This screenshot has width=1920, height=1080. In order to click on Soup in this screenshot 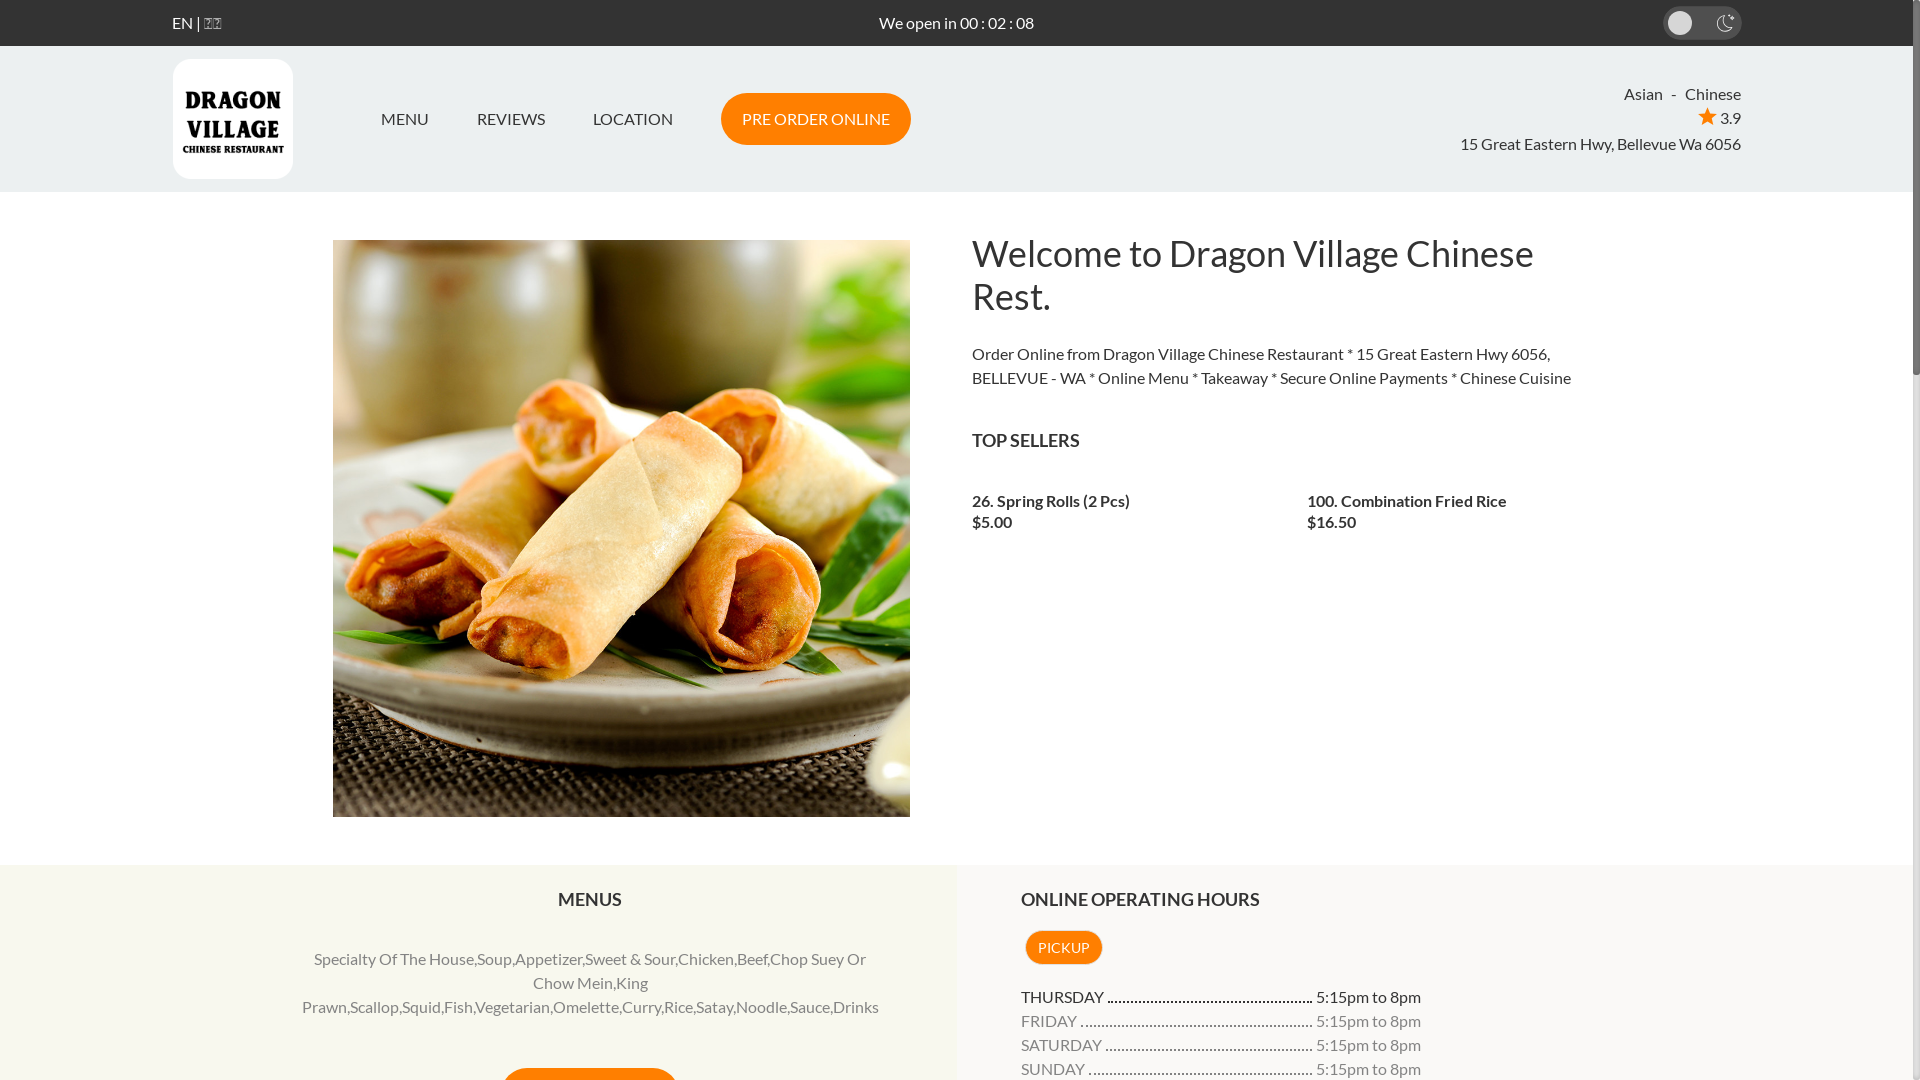, I will do `click(494, 958)`.